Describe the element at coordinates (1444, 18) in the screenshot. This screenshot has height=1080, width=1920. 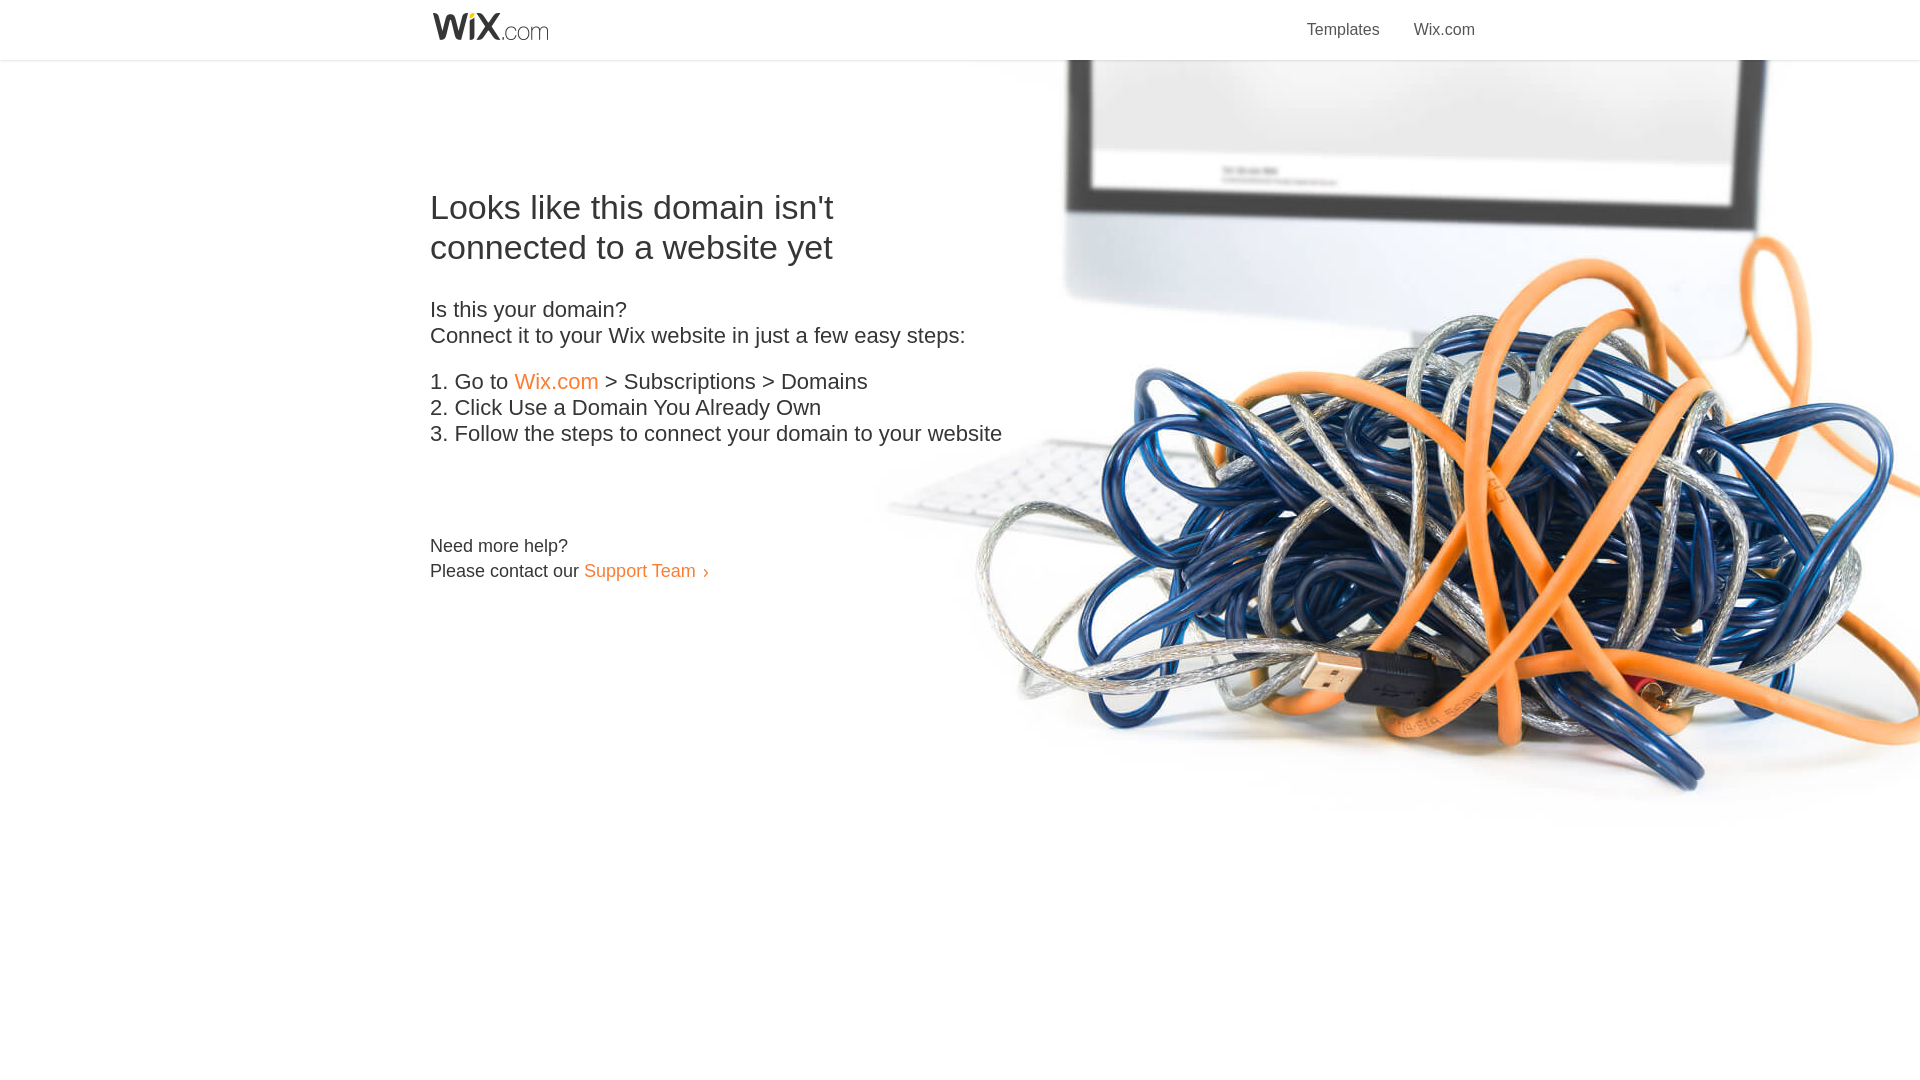
I see `Wix.com` at that location.